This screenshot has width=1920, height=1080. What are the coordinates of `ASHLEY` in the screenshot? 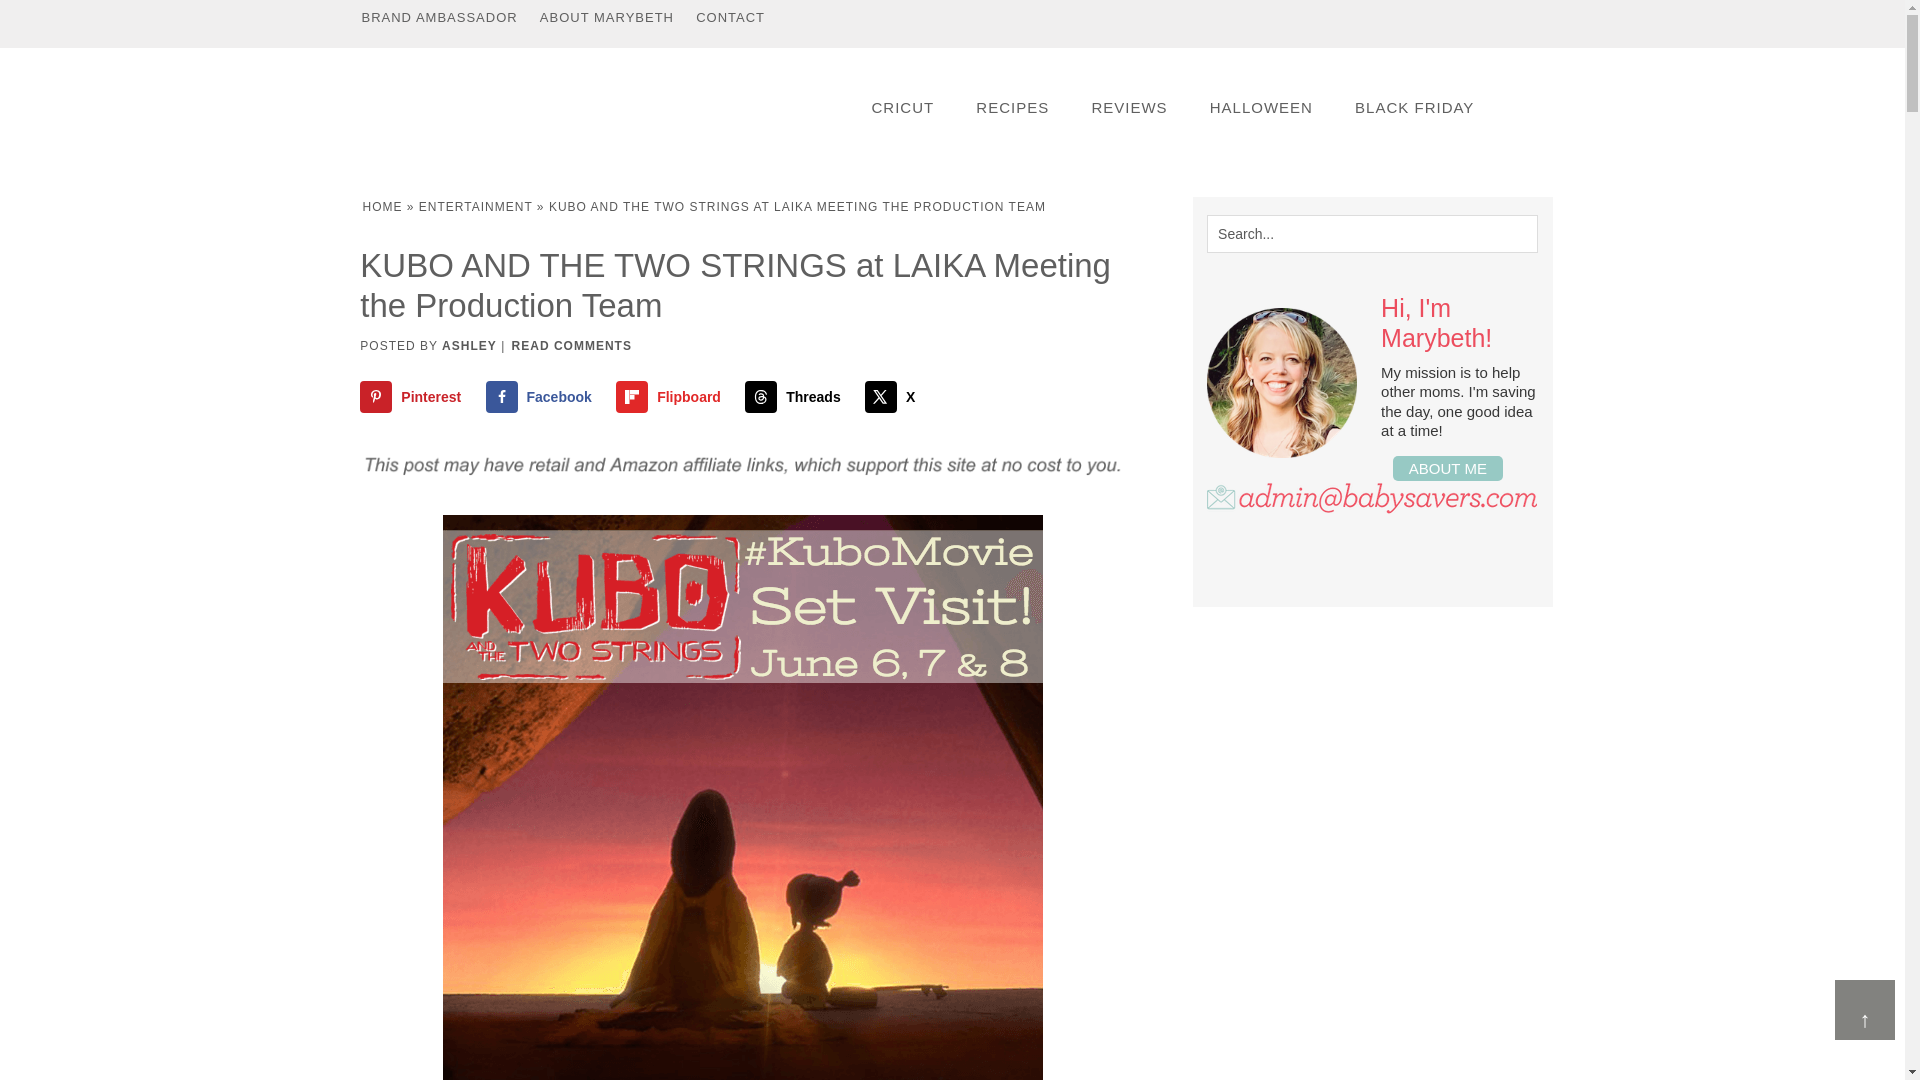 It's located at (469, 346).